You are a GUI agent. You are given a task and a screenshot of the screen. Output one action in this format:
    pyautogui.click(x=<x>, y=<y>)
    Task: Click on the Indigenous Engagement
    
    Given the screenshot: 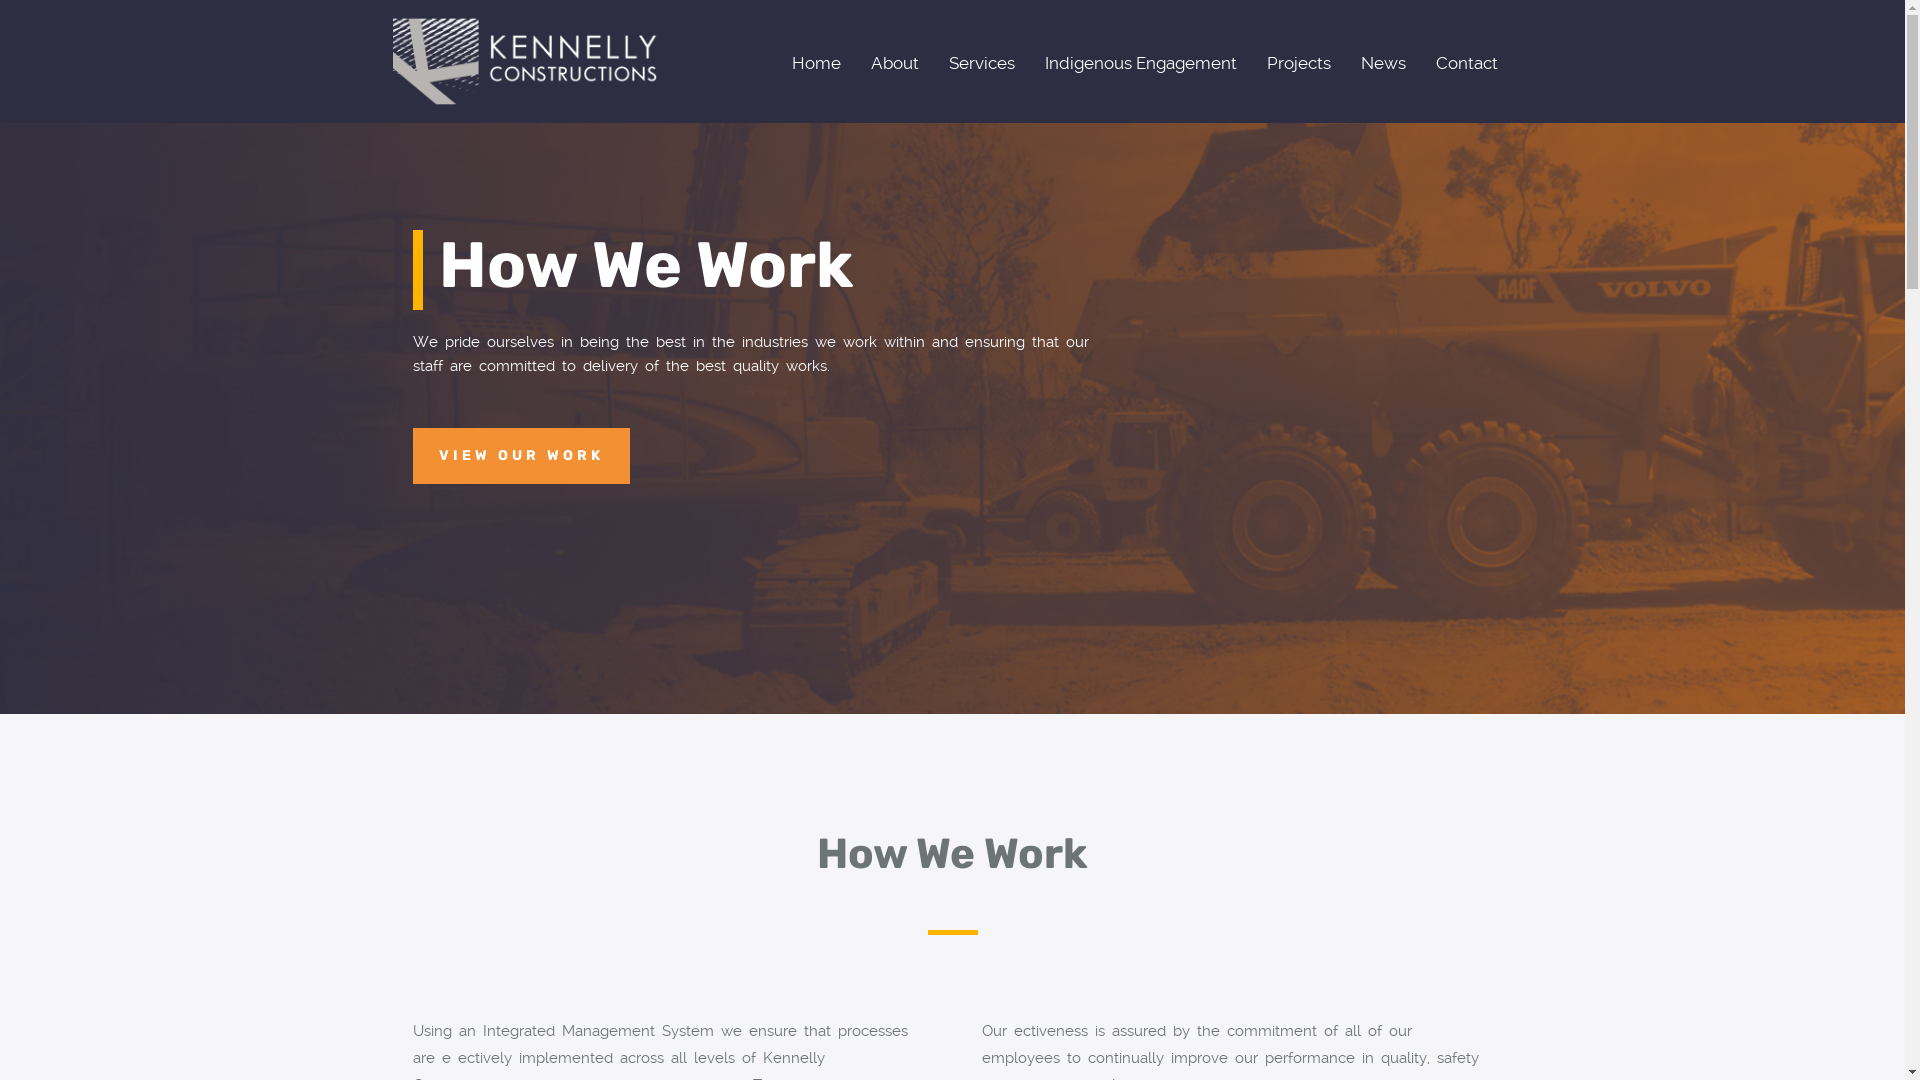 What is the action you would take?
    pyautogui.click(x=1141, y=62)
    